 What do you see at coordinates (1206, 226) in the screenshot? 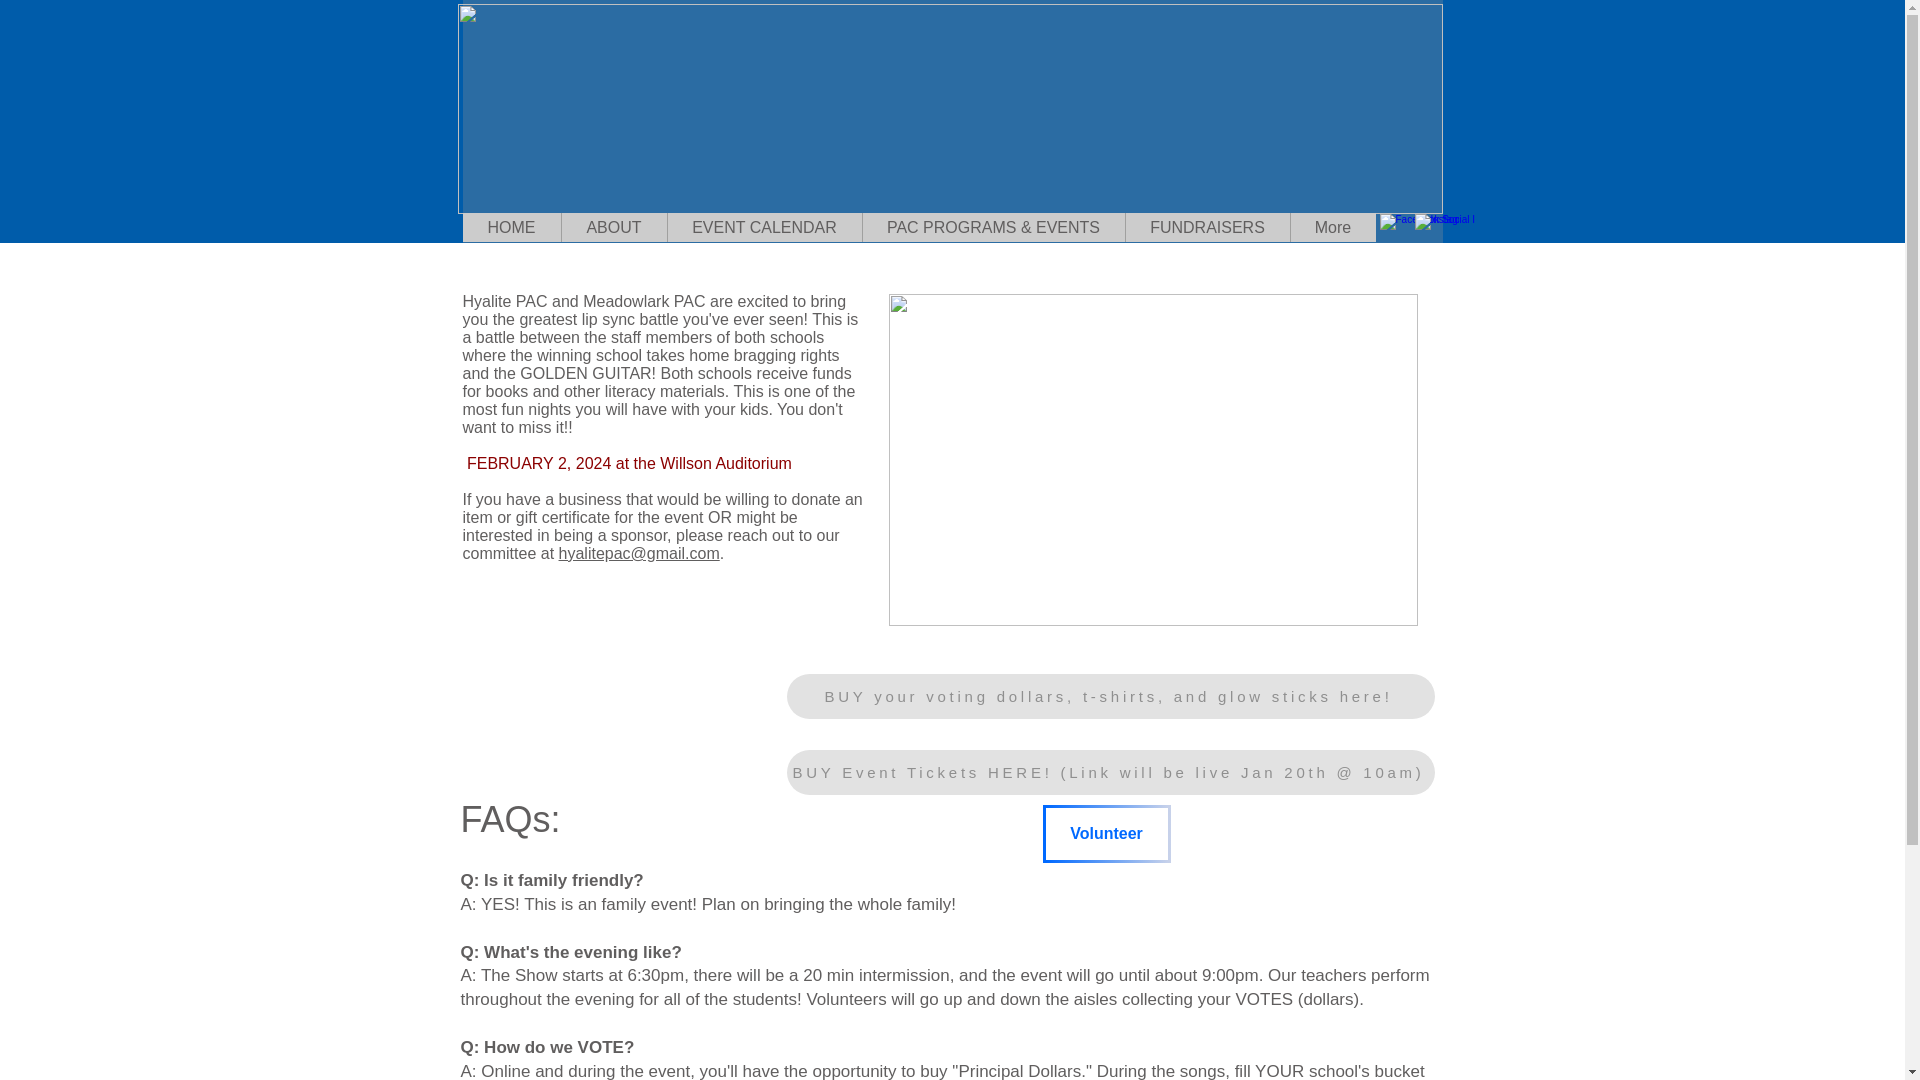
I see `FUNDRAISERS` at bounding box center [1206, 226].